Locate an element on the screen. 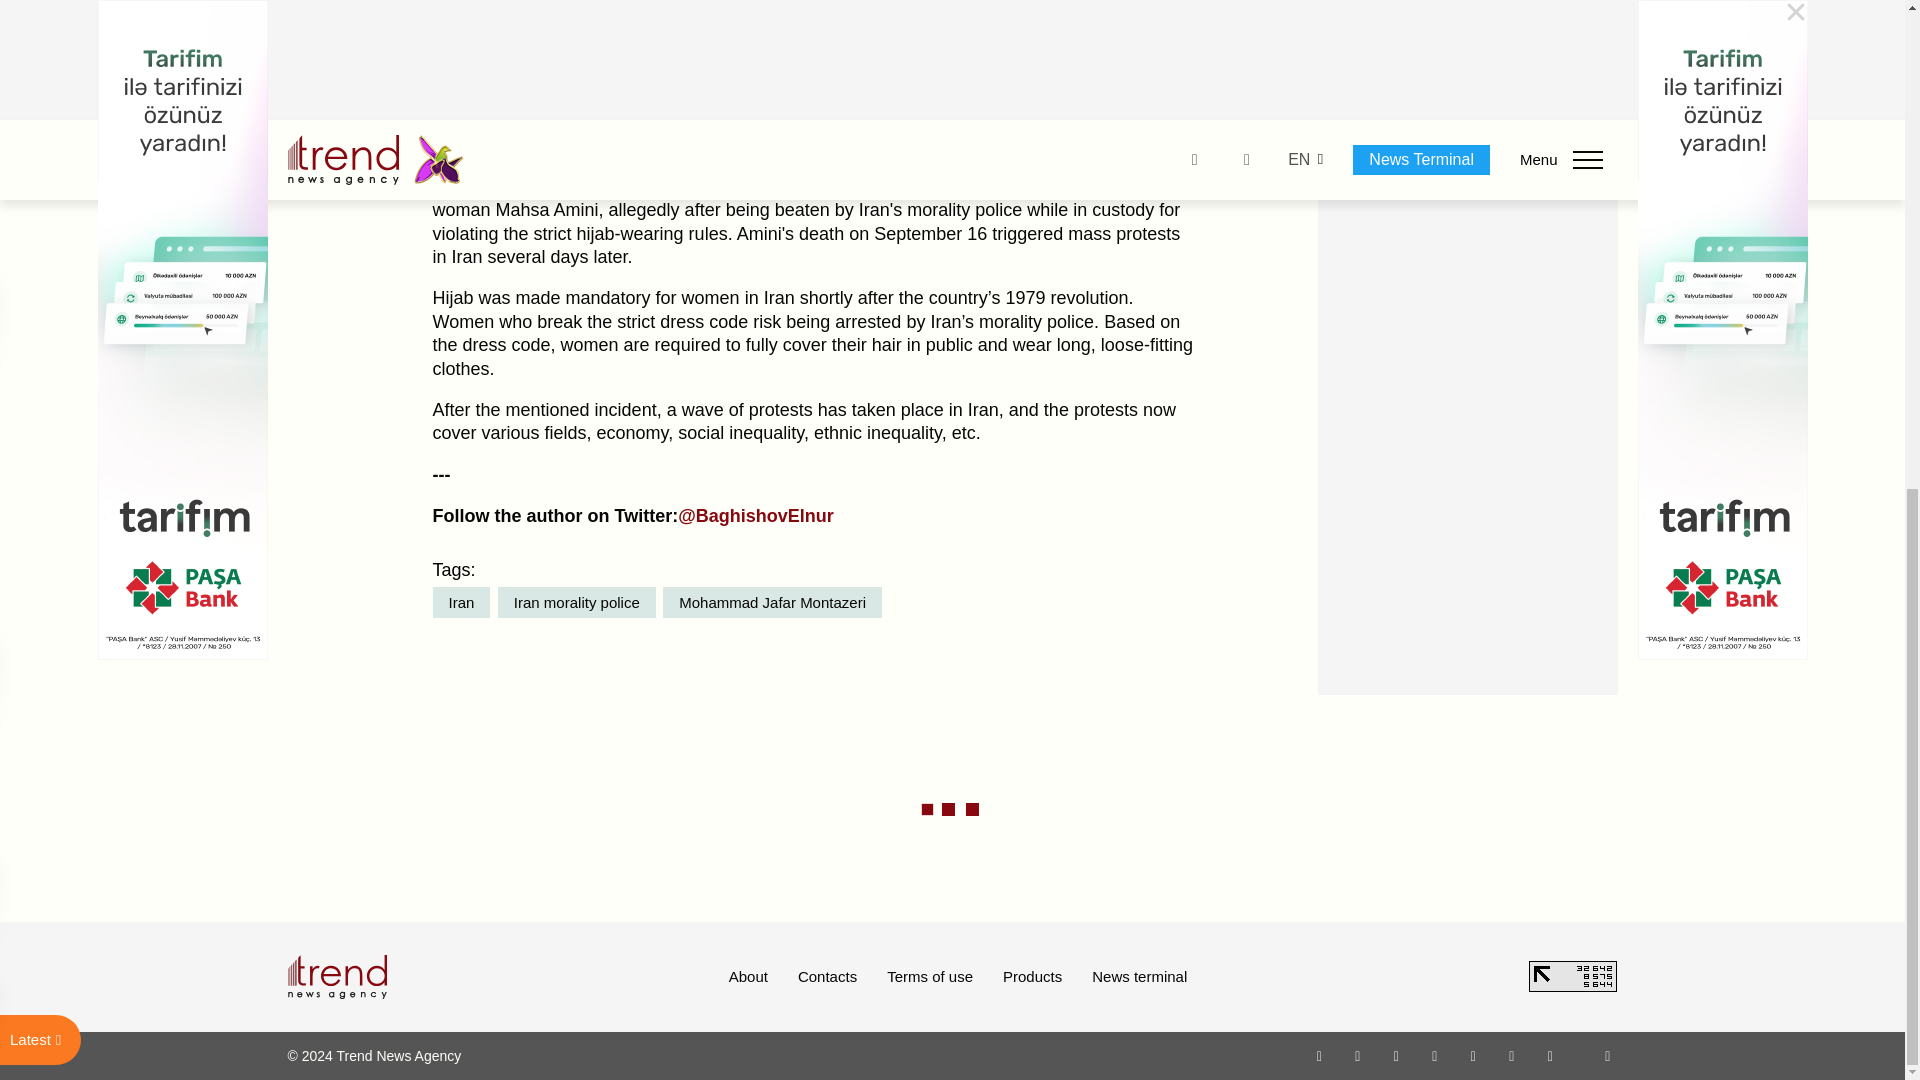 This screenshot has height=1080, width=1920. Telegram is located at coordinates (1474, 1055).